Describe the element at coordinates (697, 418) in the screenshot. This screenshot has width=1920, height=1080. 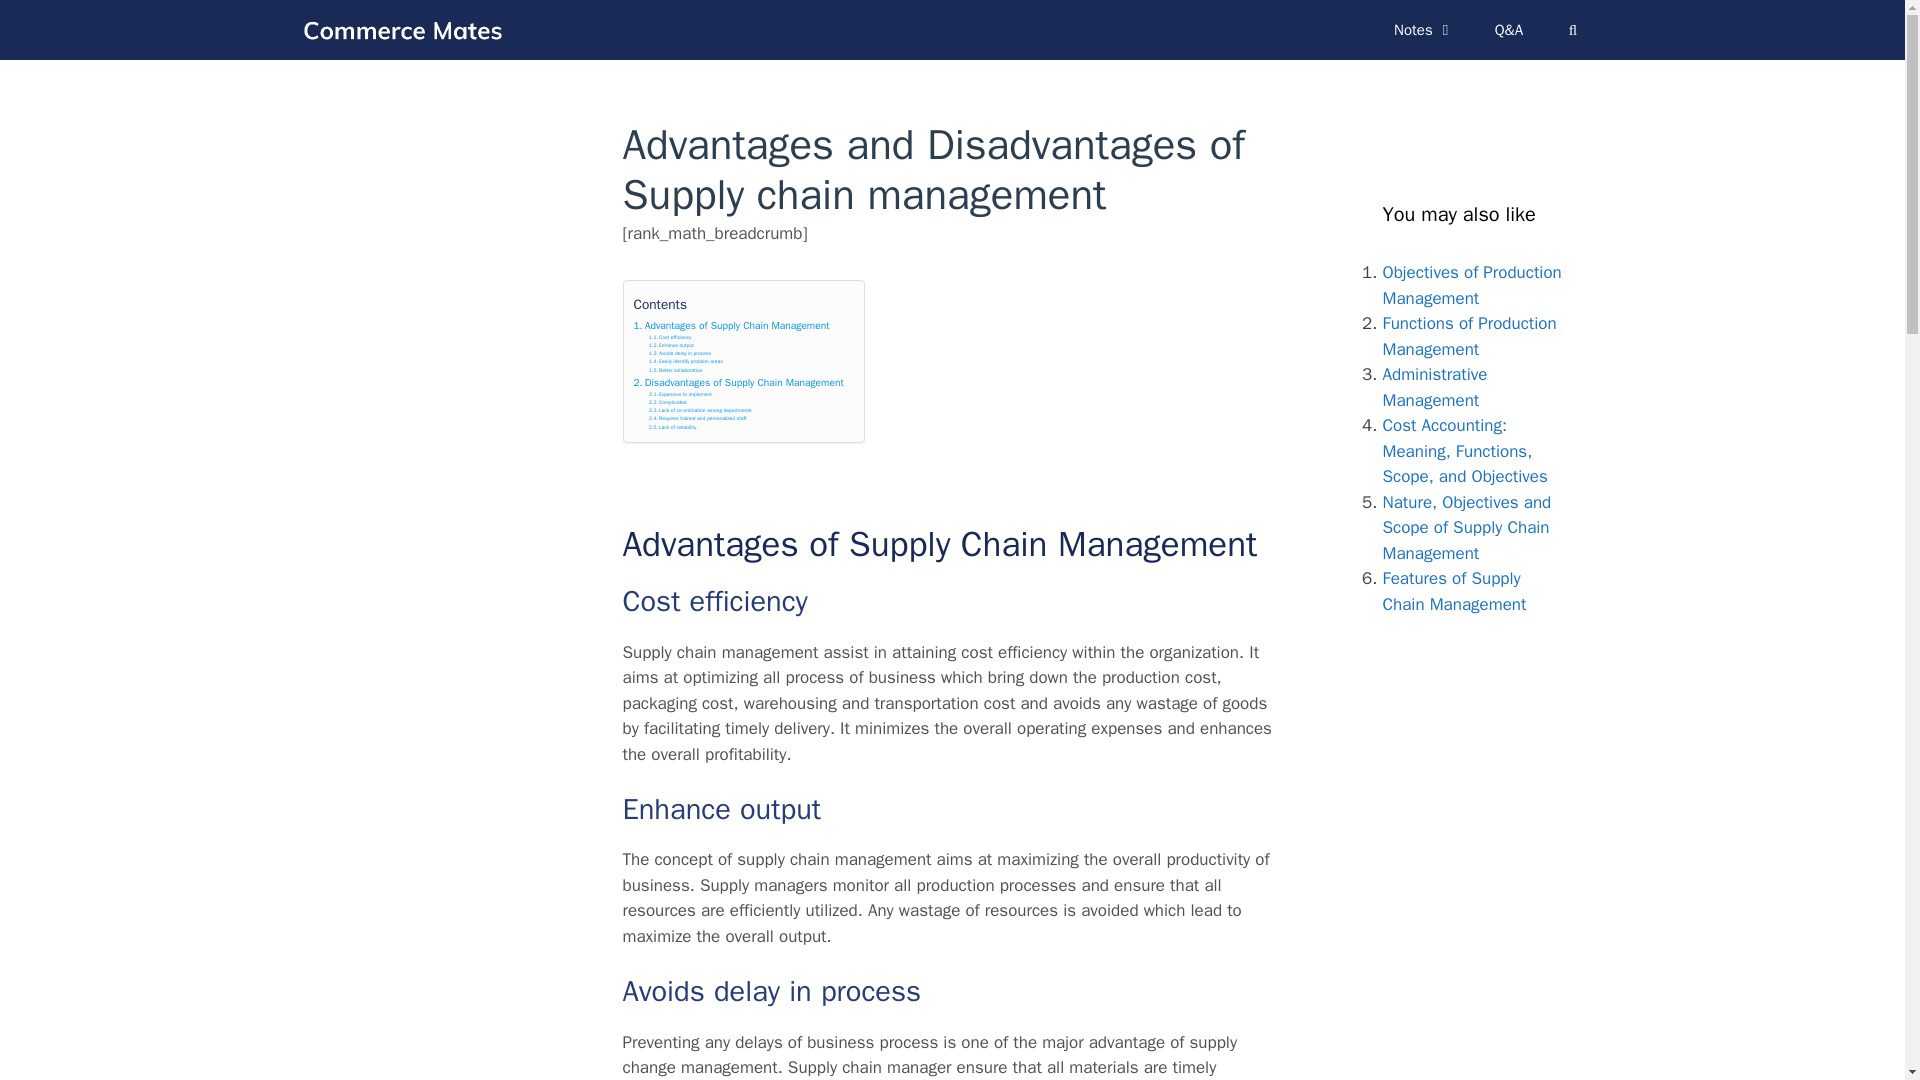
I see `Requires trained and personalized staff` at that location.